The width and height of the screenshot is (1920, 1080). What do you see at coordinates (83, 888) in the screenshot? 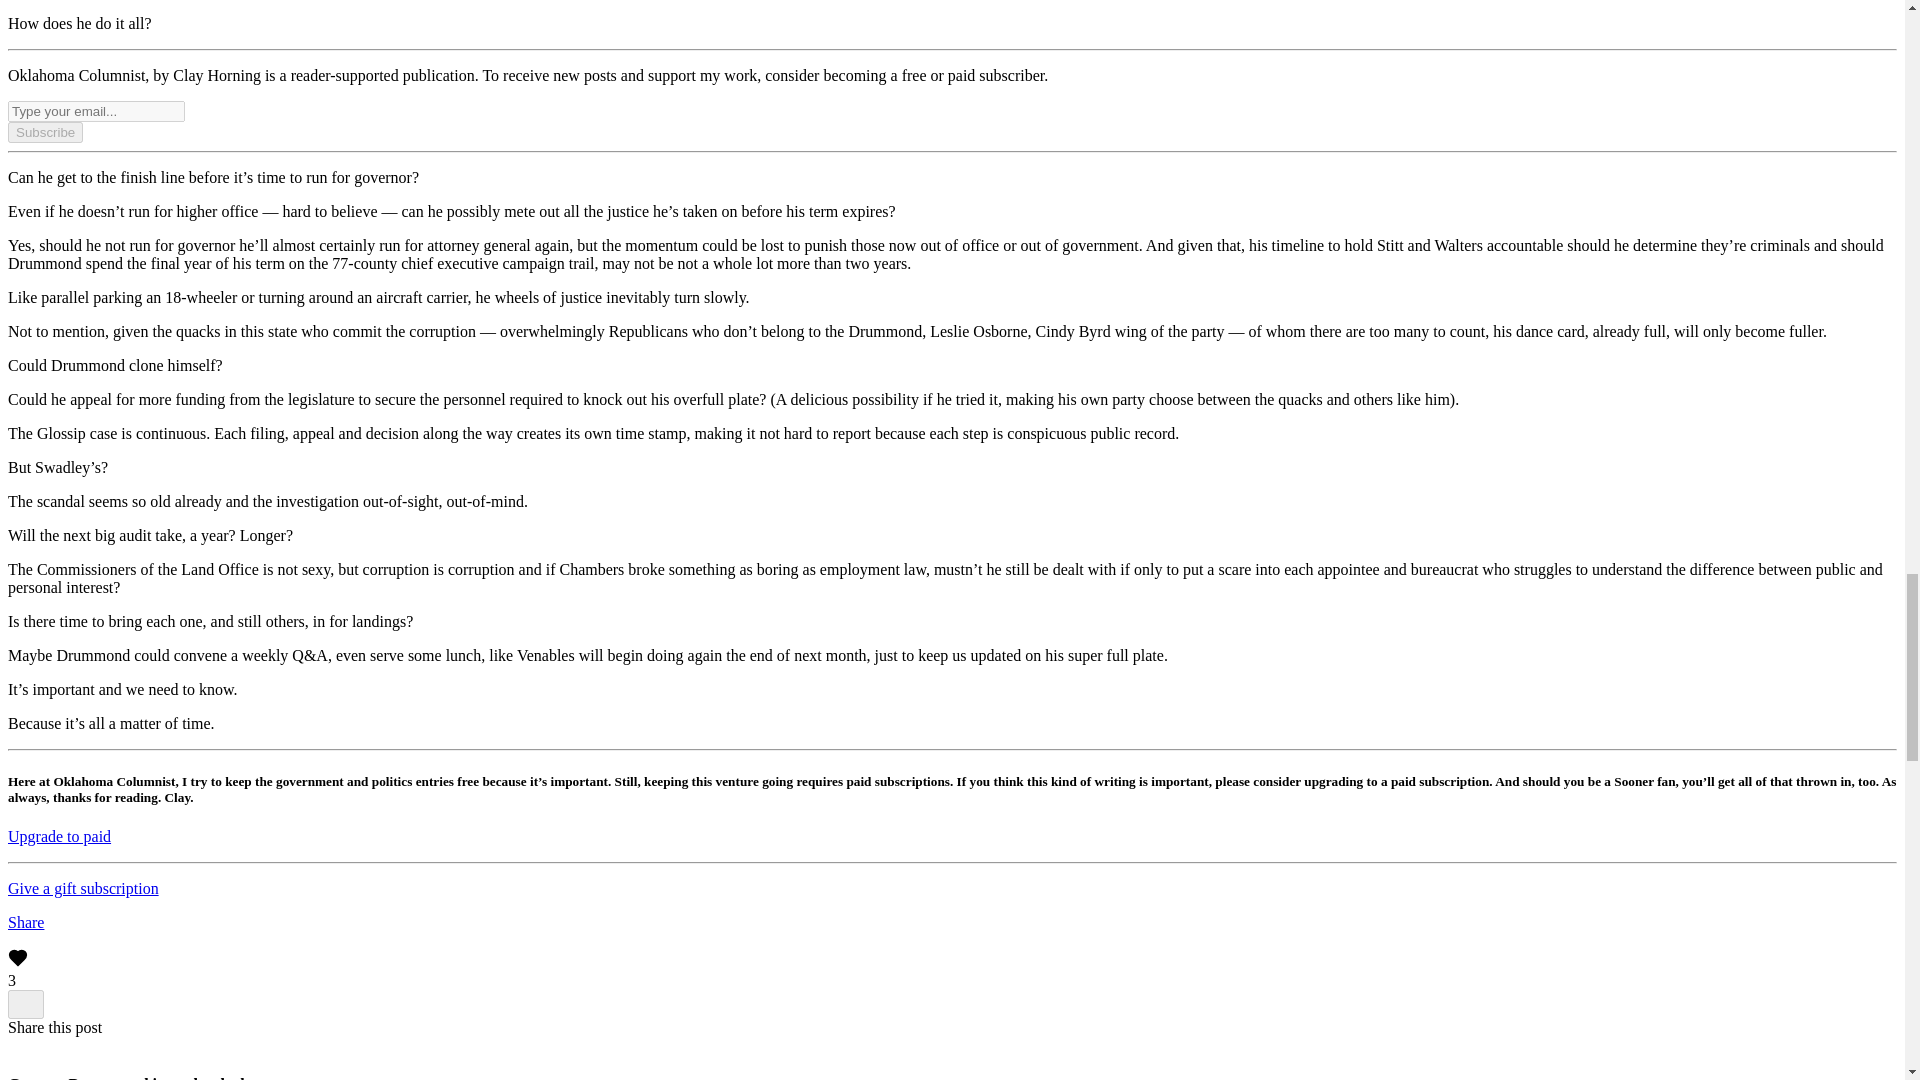
I see `Give a gift subscription` at bounding box center [83, 888].